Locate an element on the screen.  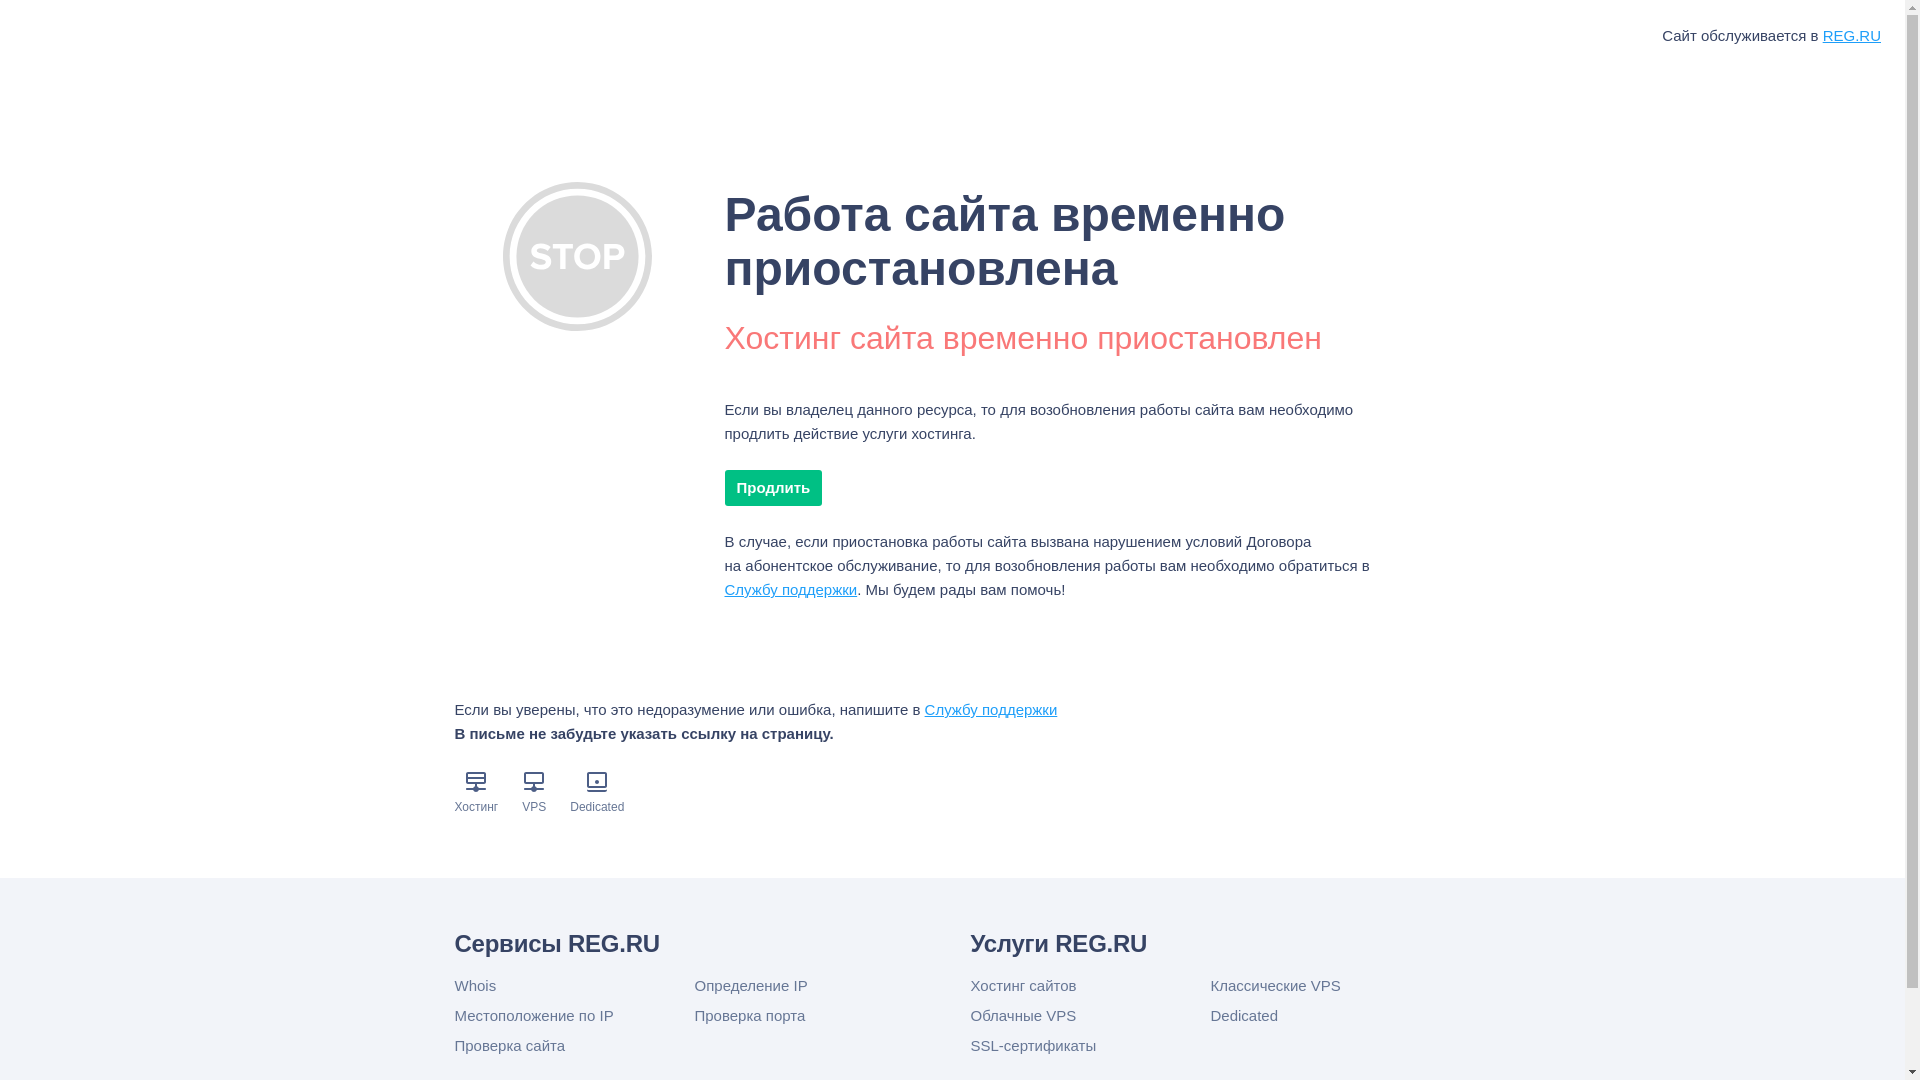
VPS is located at coordinates (534, 807).